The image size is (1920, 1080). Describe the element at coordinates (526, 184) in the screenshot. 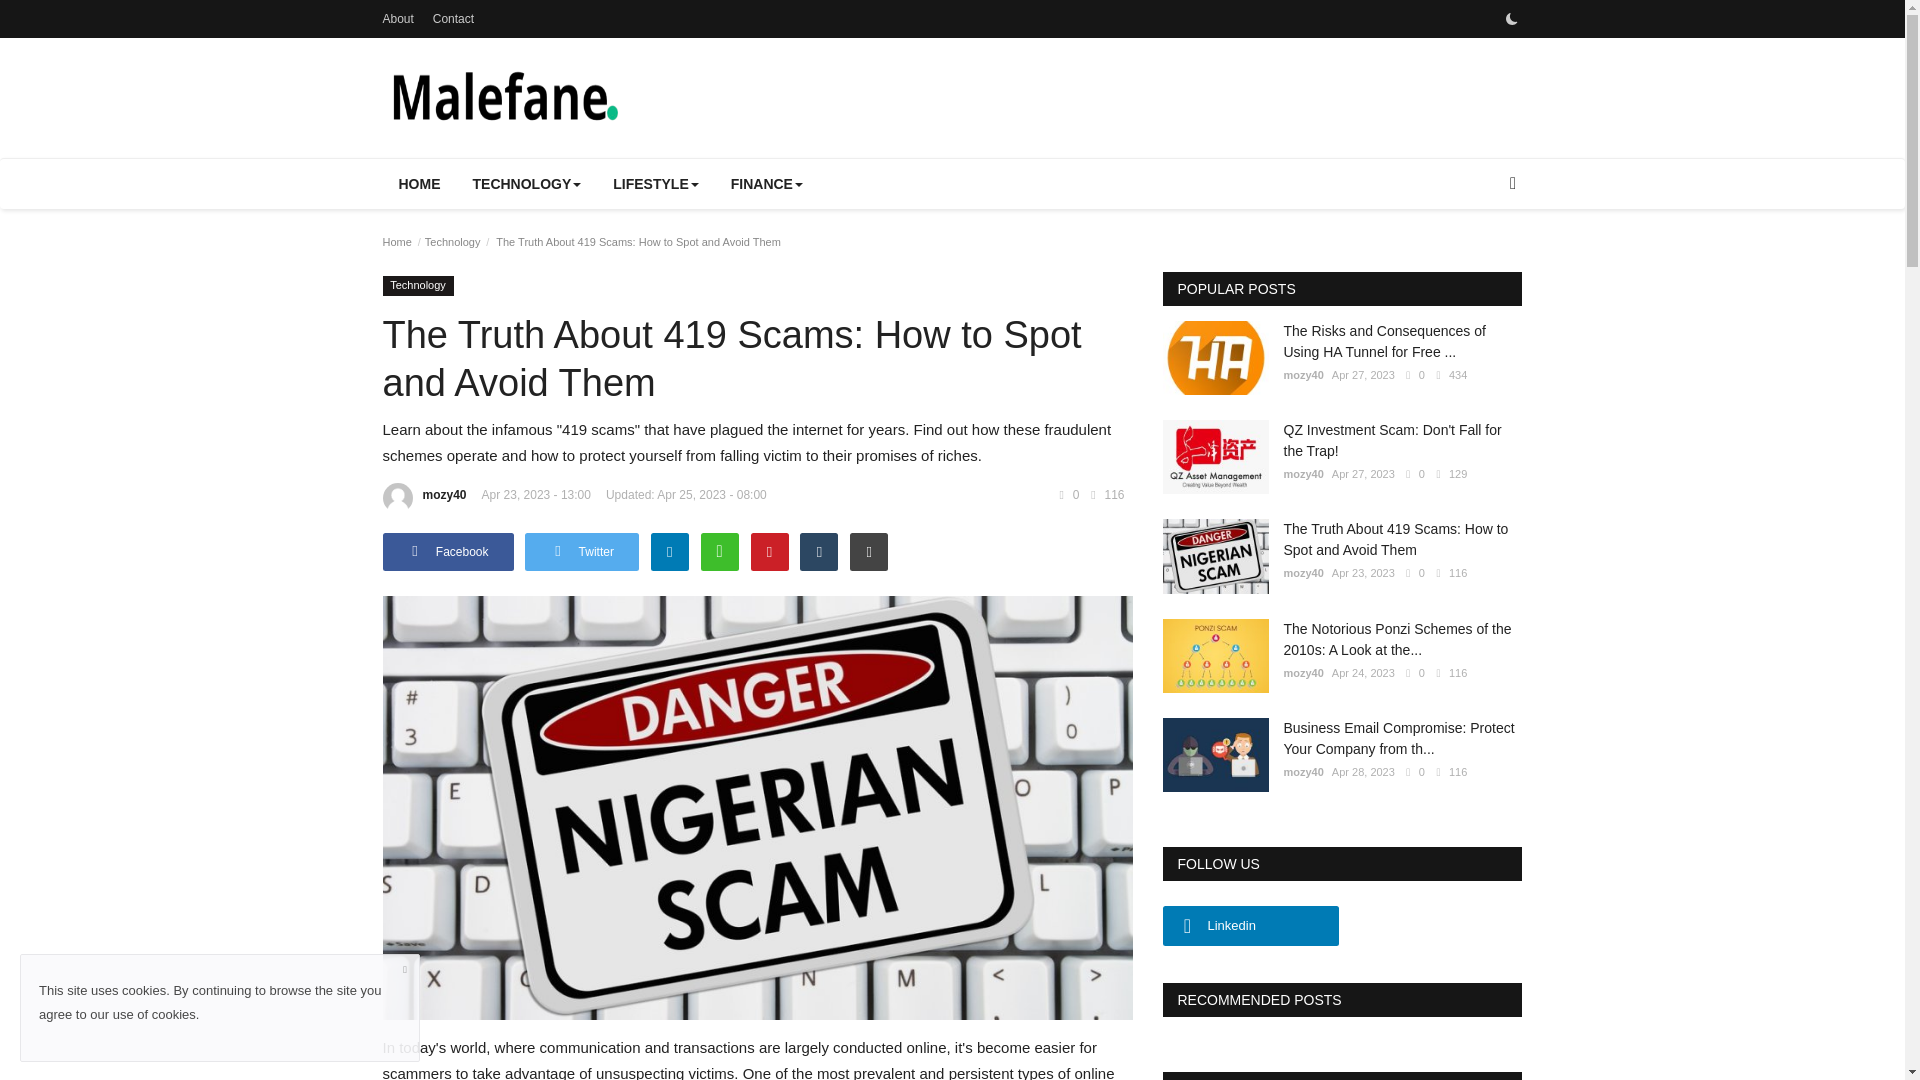

I see `TECHNOLOGY` at that location.